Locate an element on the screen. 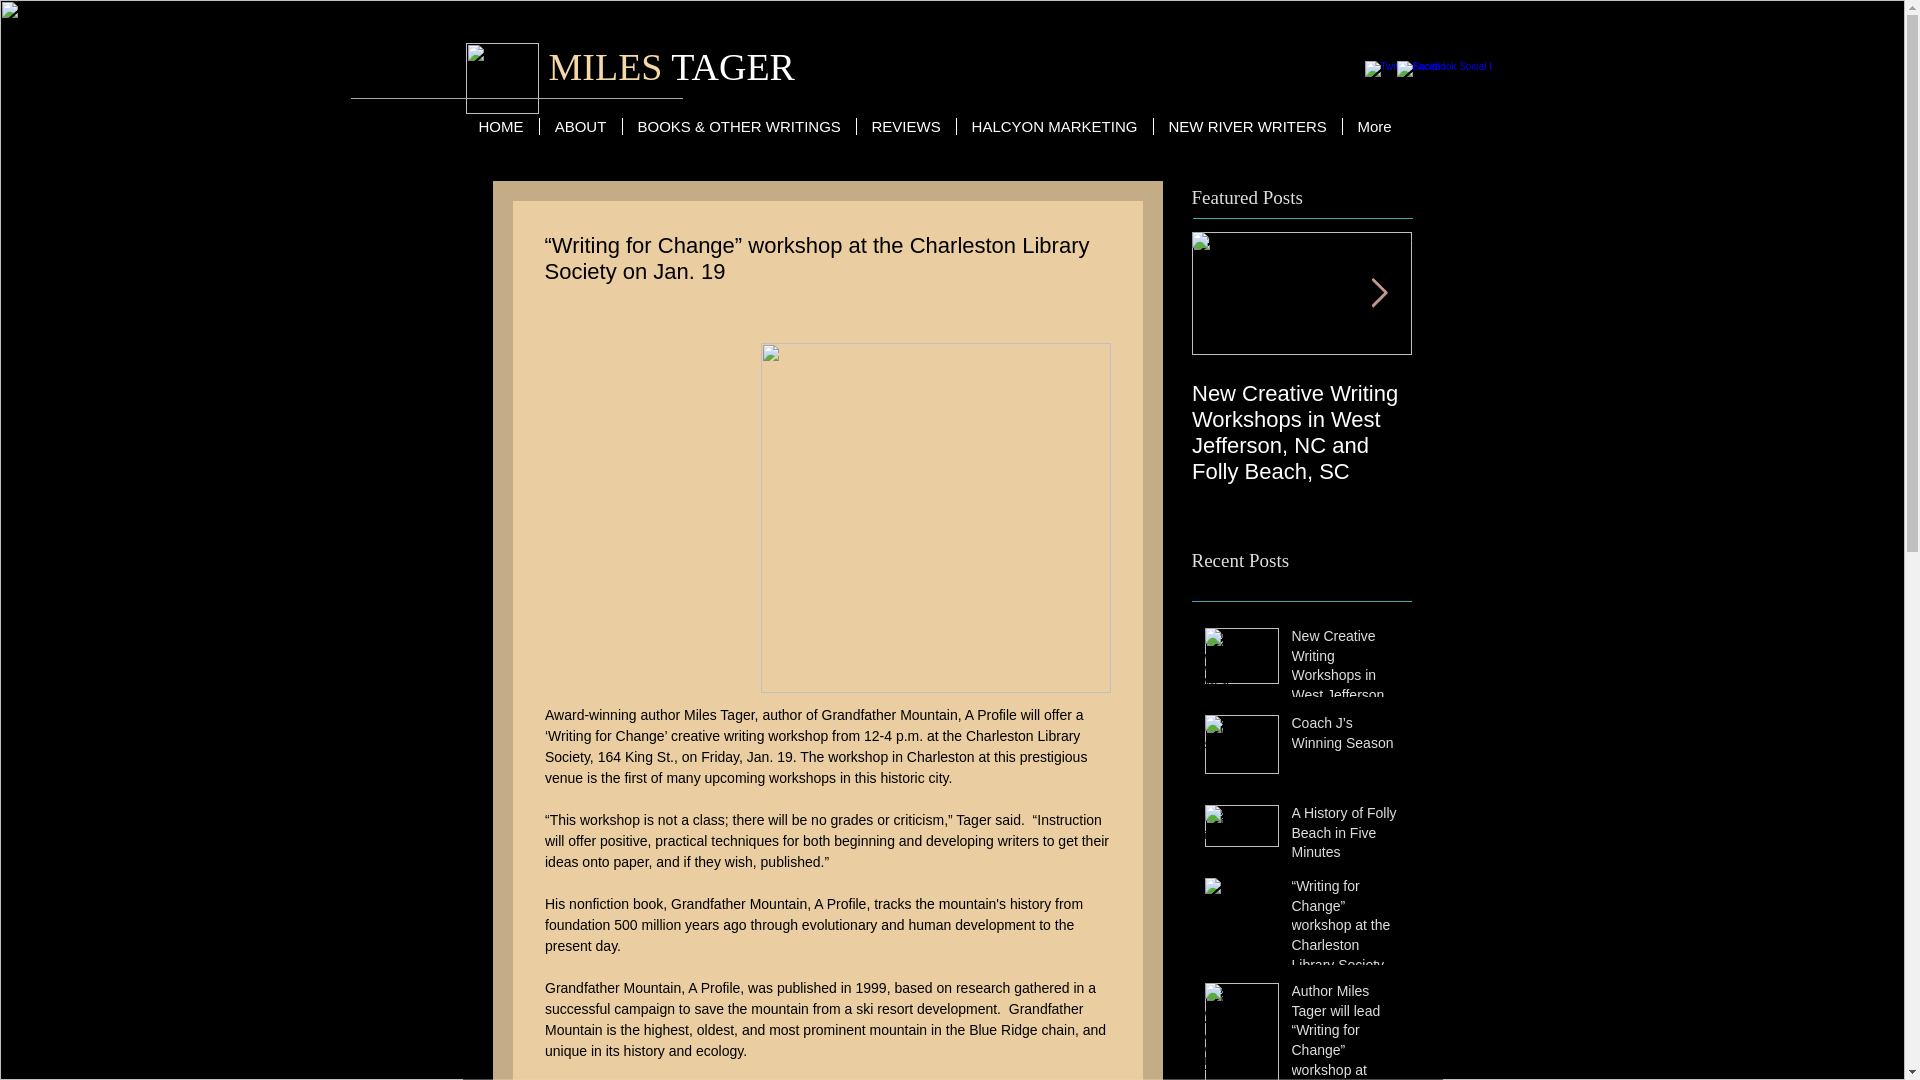 Image resolution: width=1920 pixels, height=1080 pixels. NEW RIVER WRITERS is located at coordinates (1246, 126).